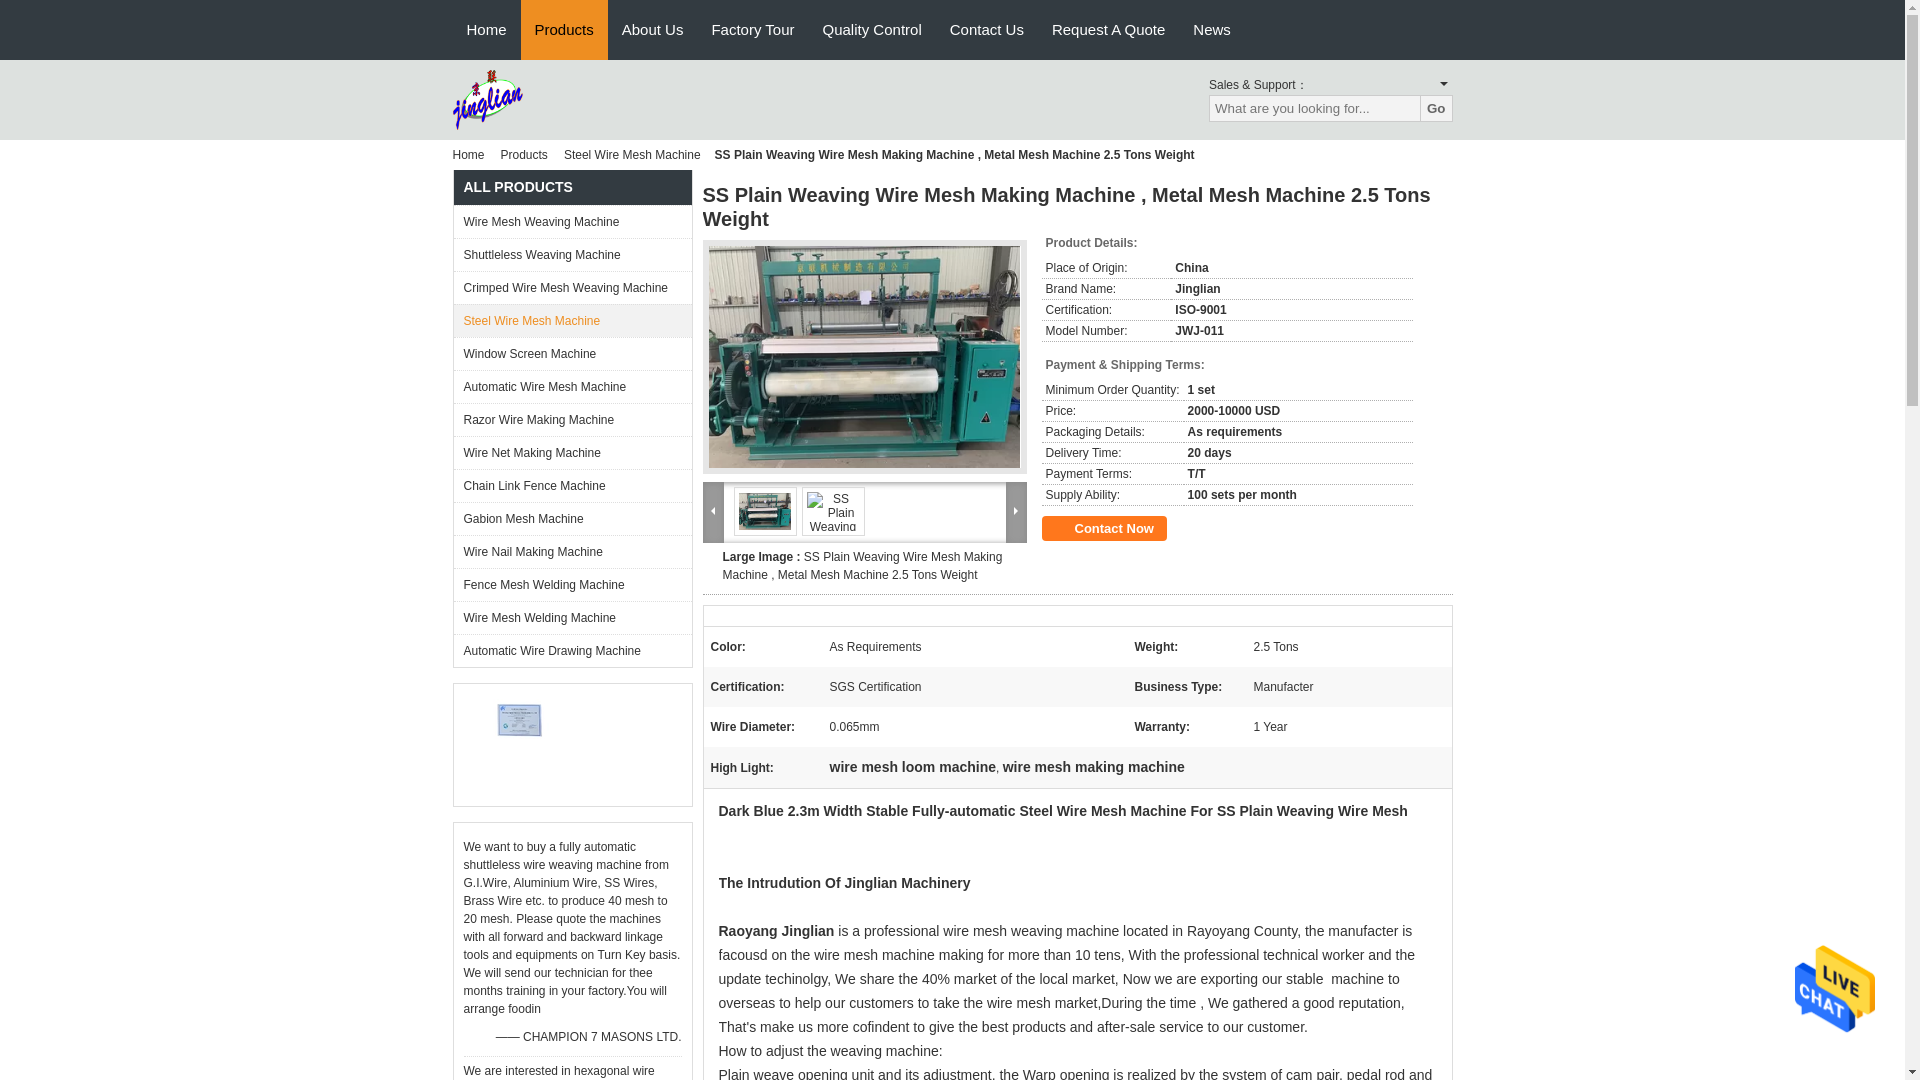 The width and height of the screenshot is (1920, 1080). I want to click on Quality Control, so click(872, 30).